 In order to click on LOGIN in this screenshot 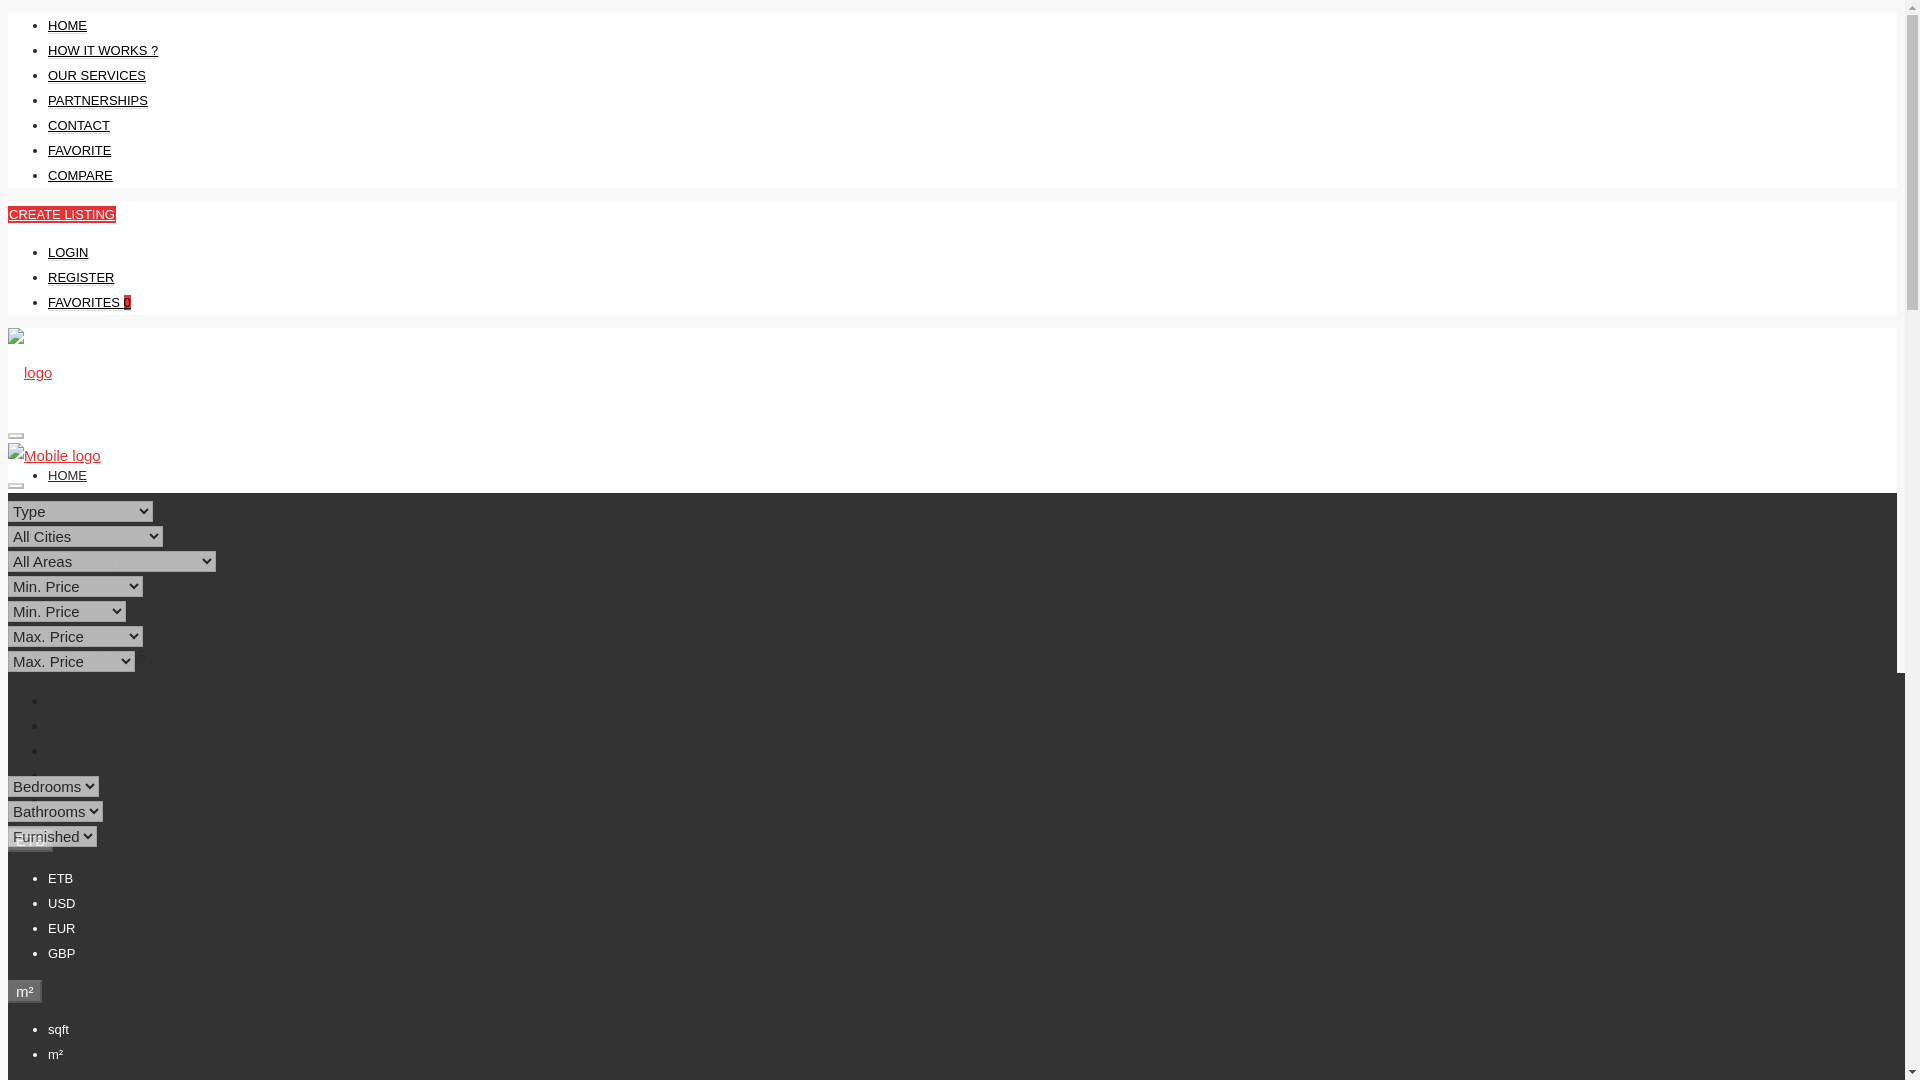, I will do `click(68, 253)`.